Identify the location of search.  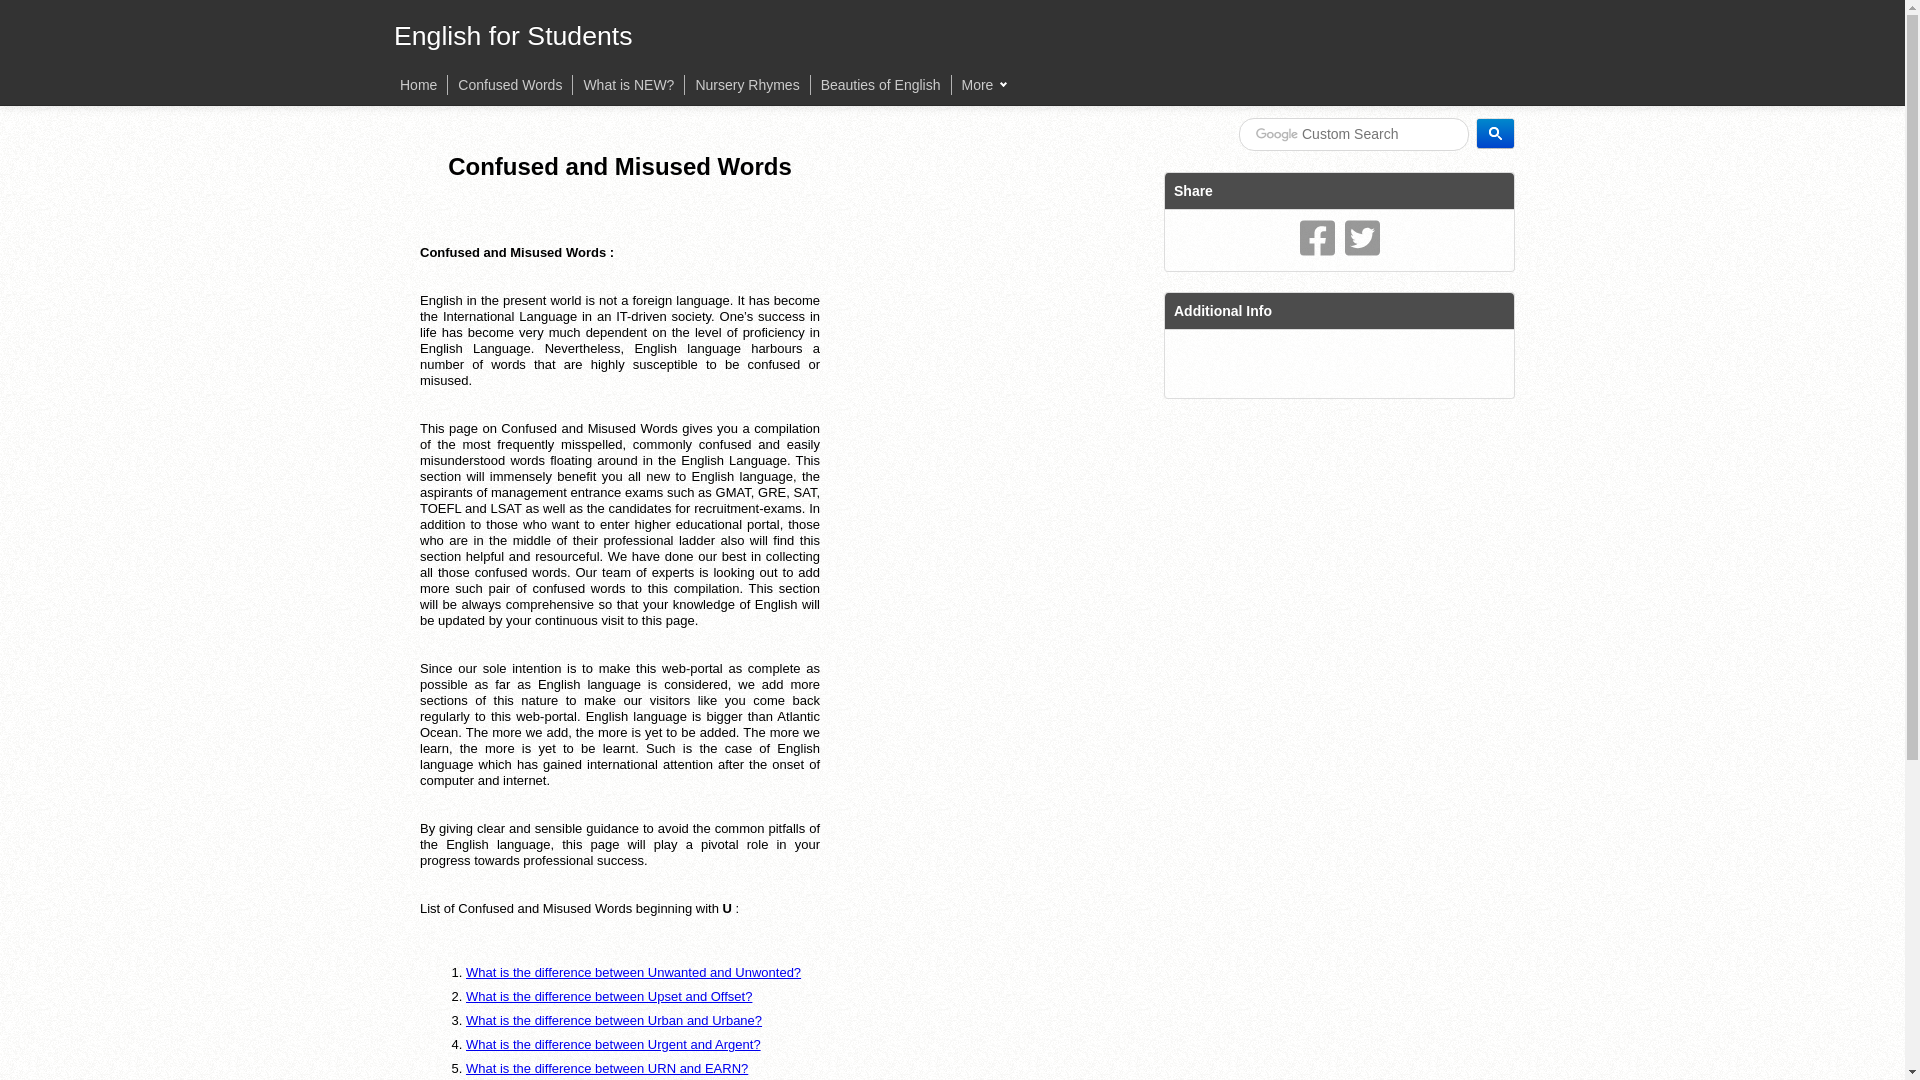
(1353, 134).